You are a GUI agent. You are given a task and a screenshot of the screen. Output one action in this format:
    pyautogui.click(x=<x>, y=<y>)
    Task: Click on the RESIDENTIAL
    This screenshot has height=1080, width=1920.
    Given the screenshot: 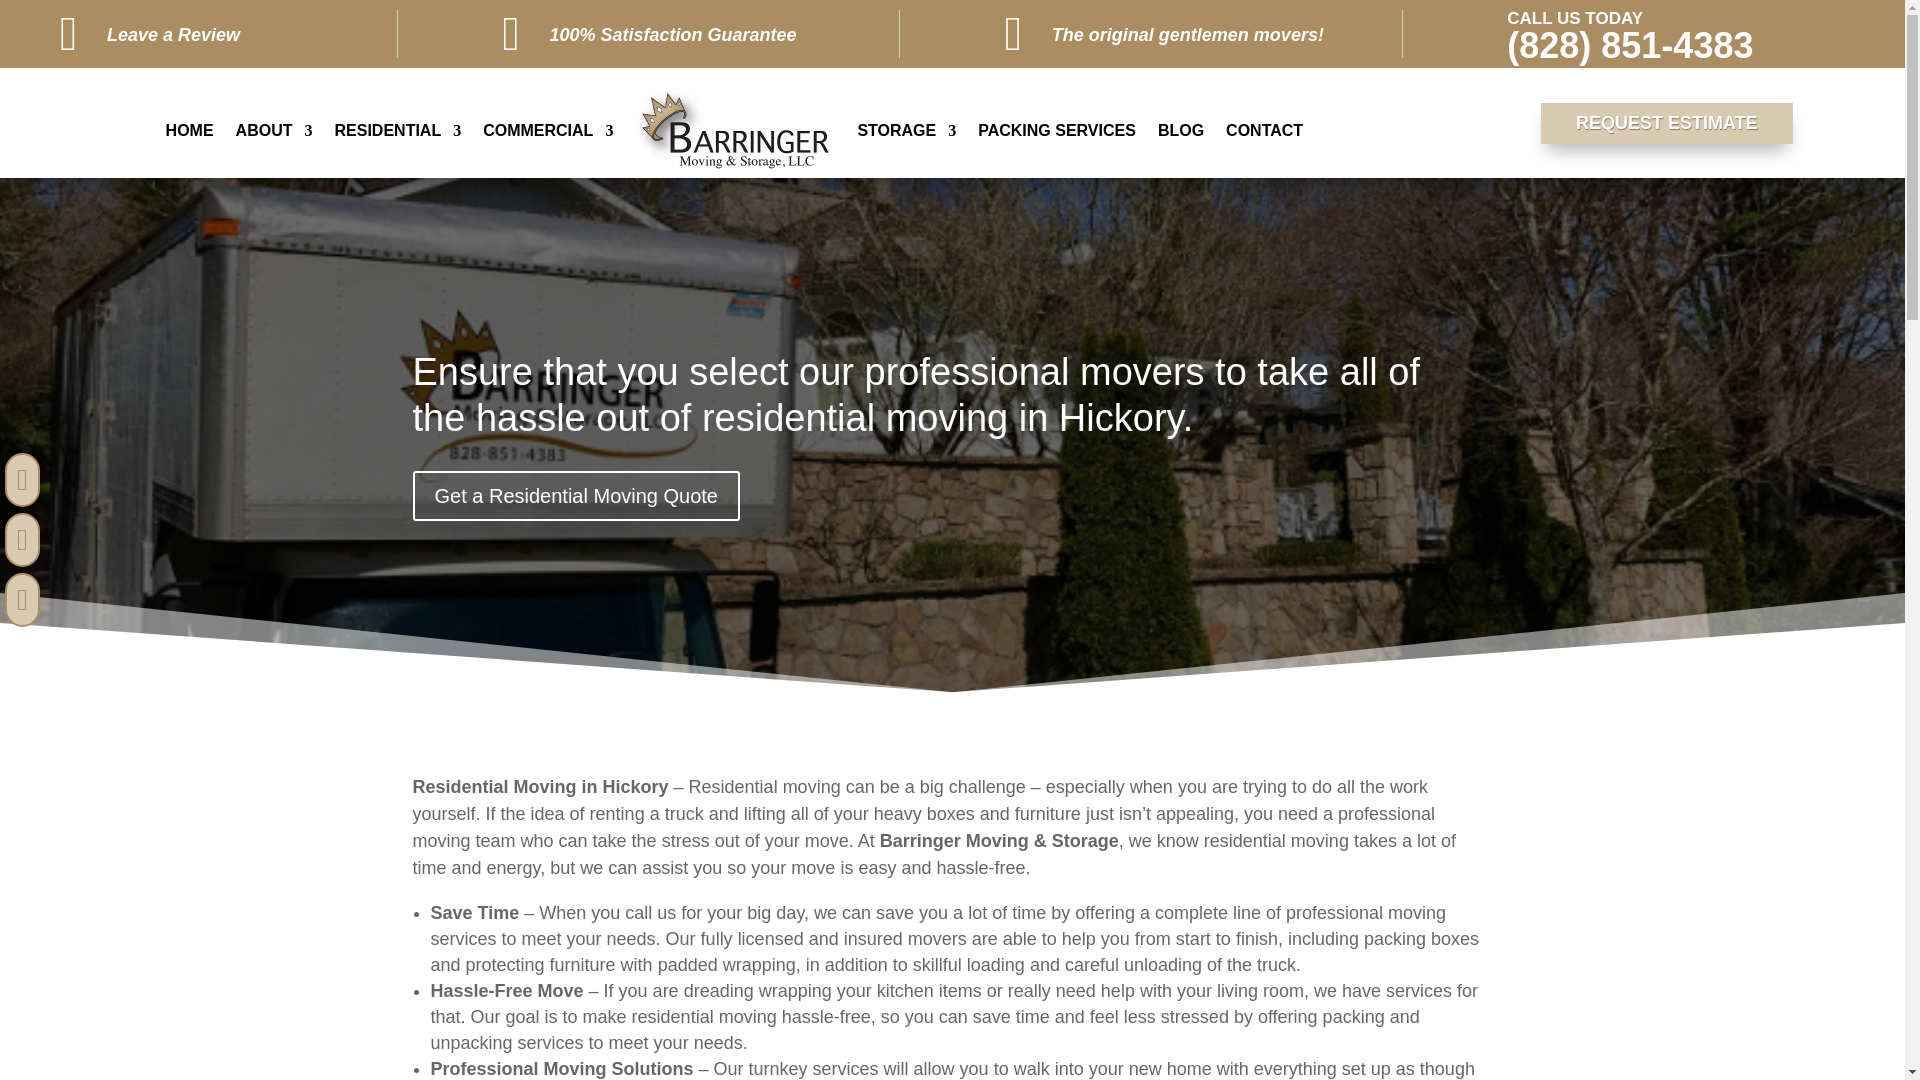 What is the action you would take?
    pyautogui.click(x=397, y=130)
    